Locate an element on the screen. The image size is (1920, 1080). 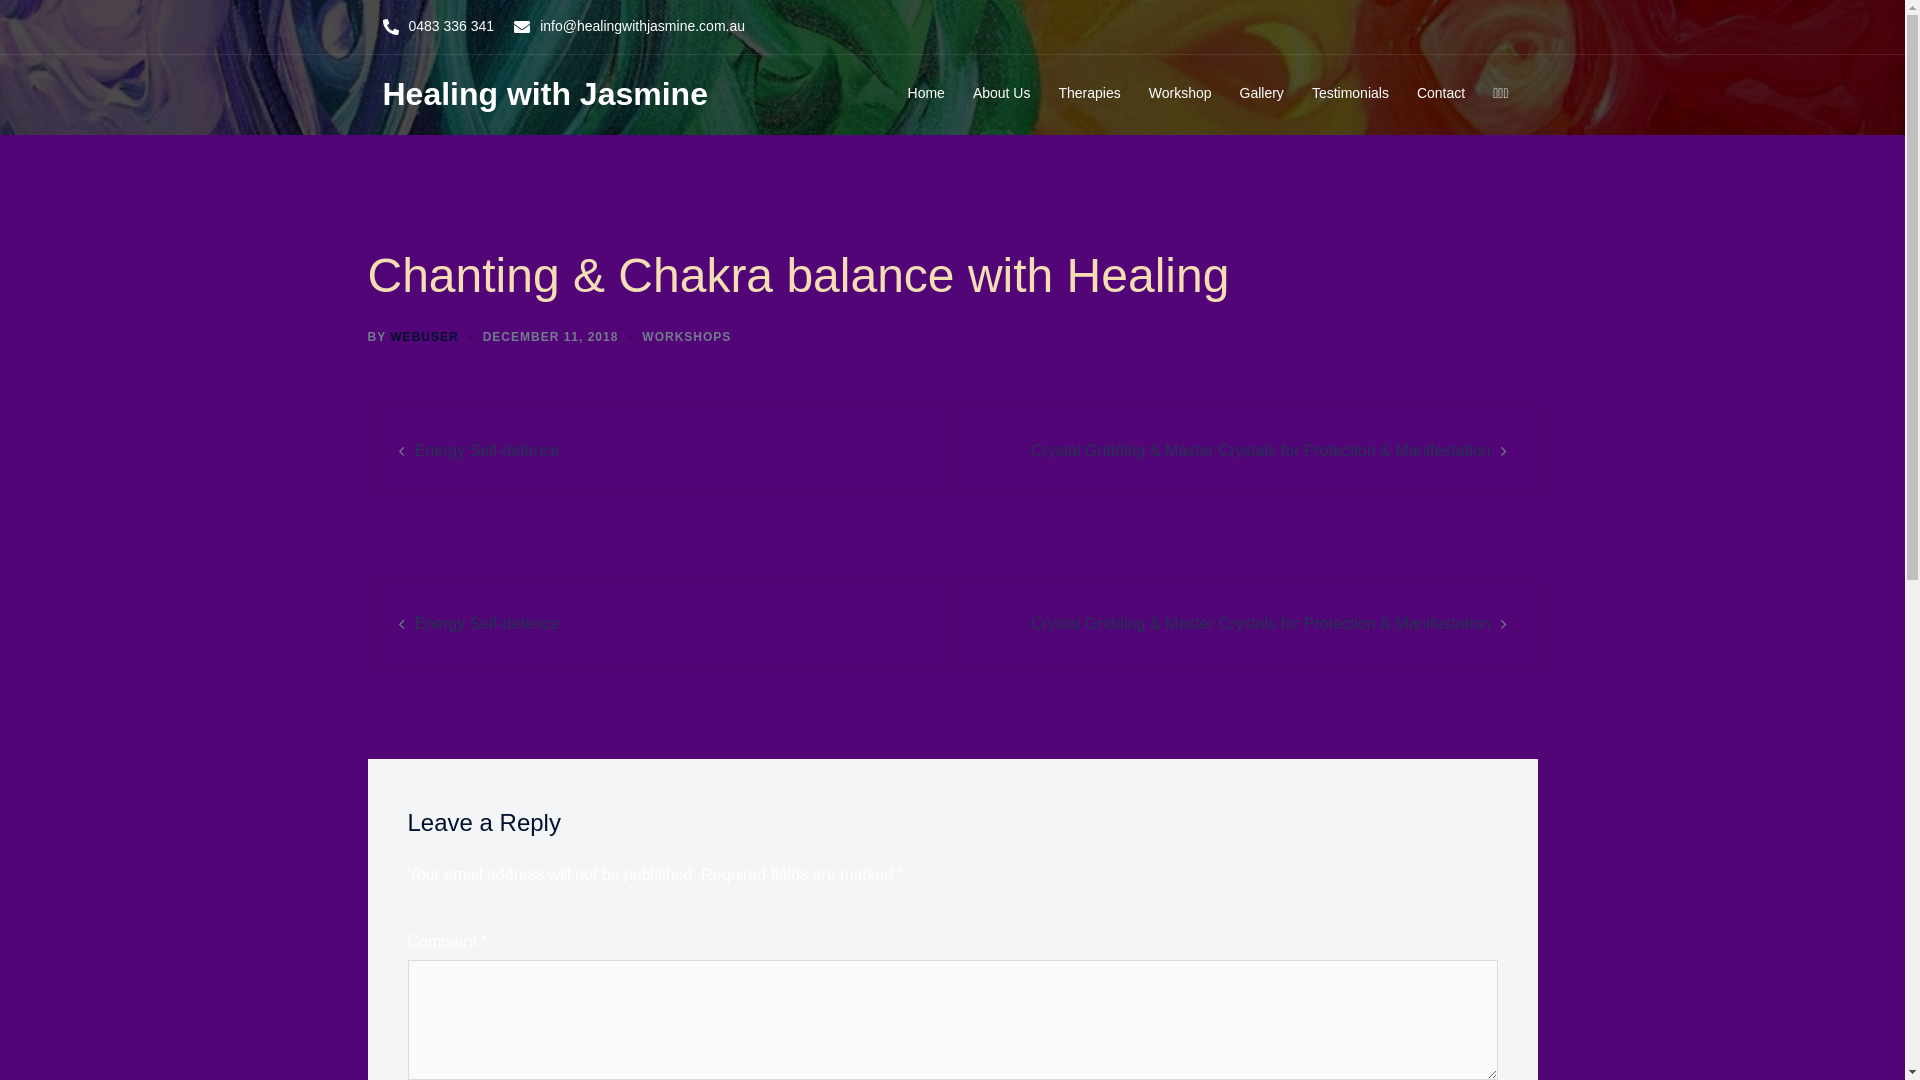
Testimonials is located at coordinates (1350, 94).